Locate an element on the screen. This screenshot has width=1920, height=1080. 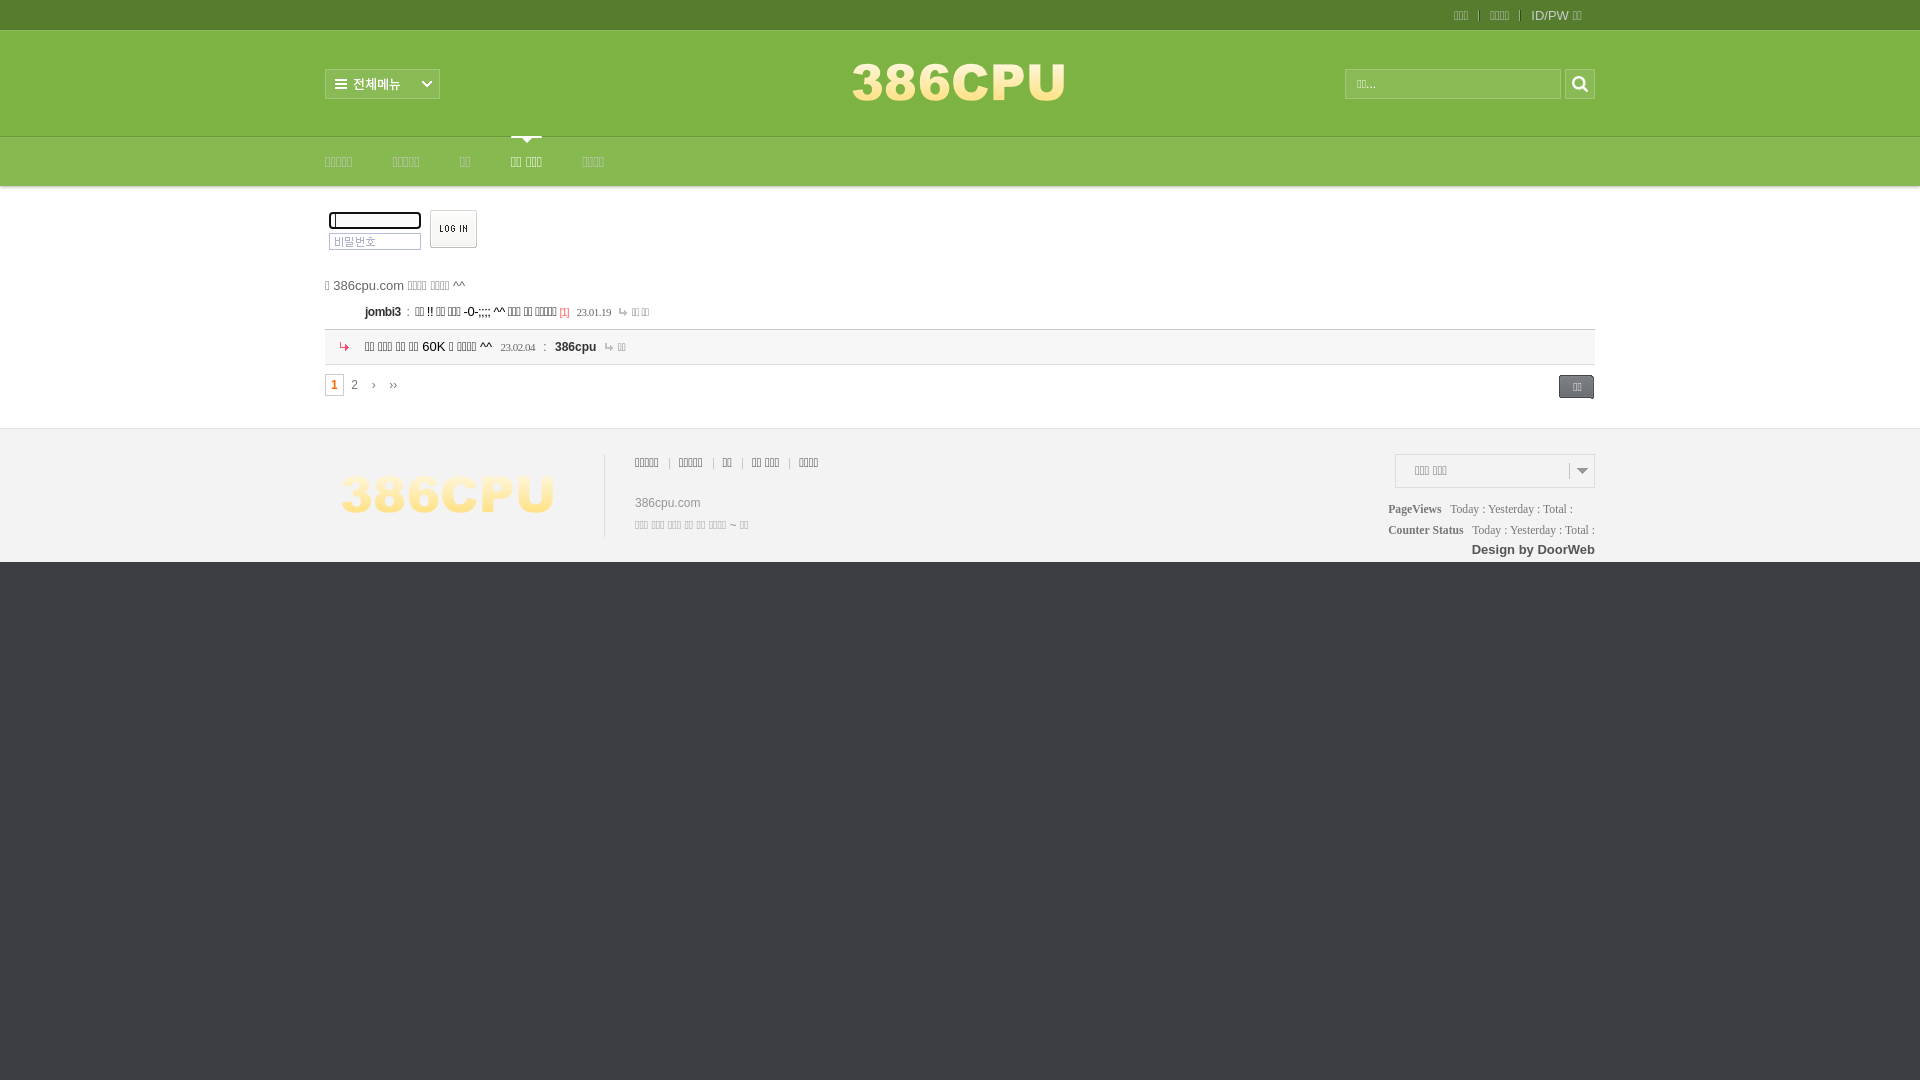
jombi3 is located at coordinates (383, 312).